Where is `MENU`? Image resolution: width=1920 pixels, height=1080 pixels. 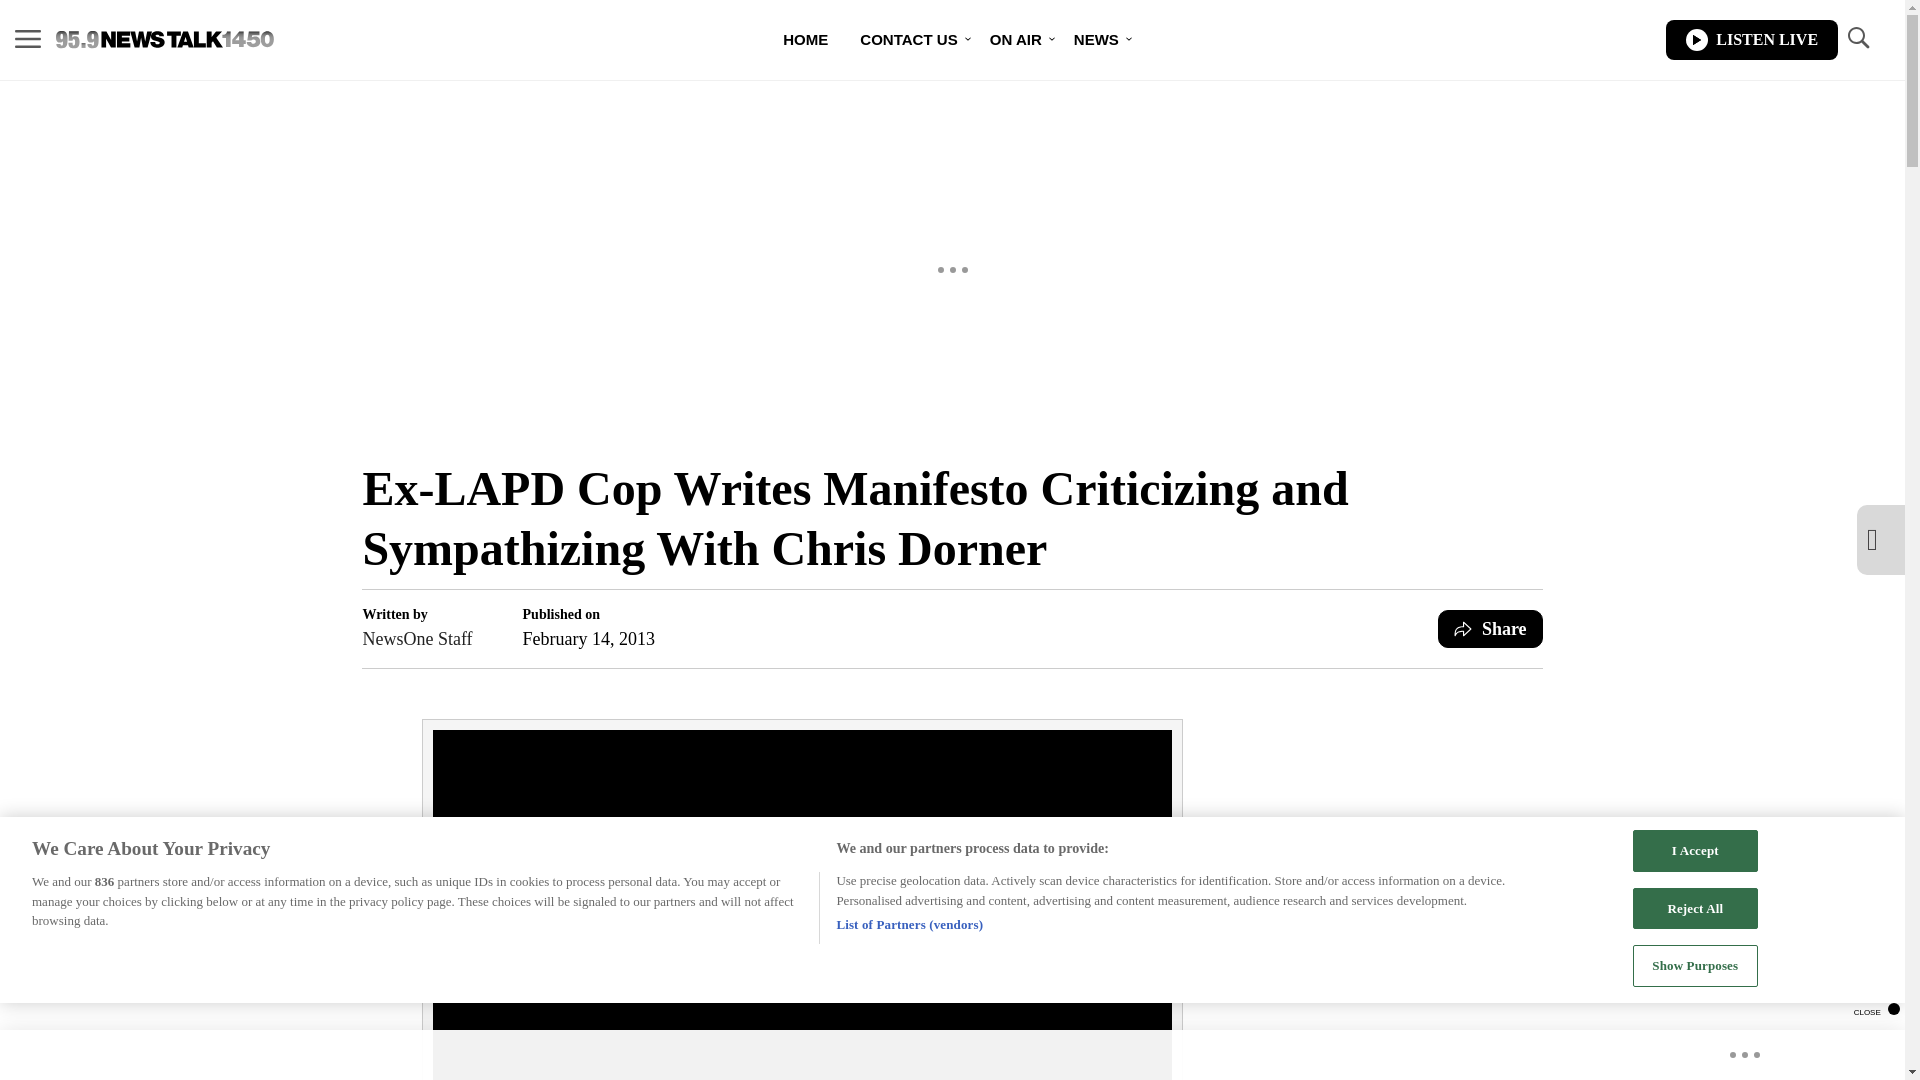
MENU is located at coordinates (28, 38).